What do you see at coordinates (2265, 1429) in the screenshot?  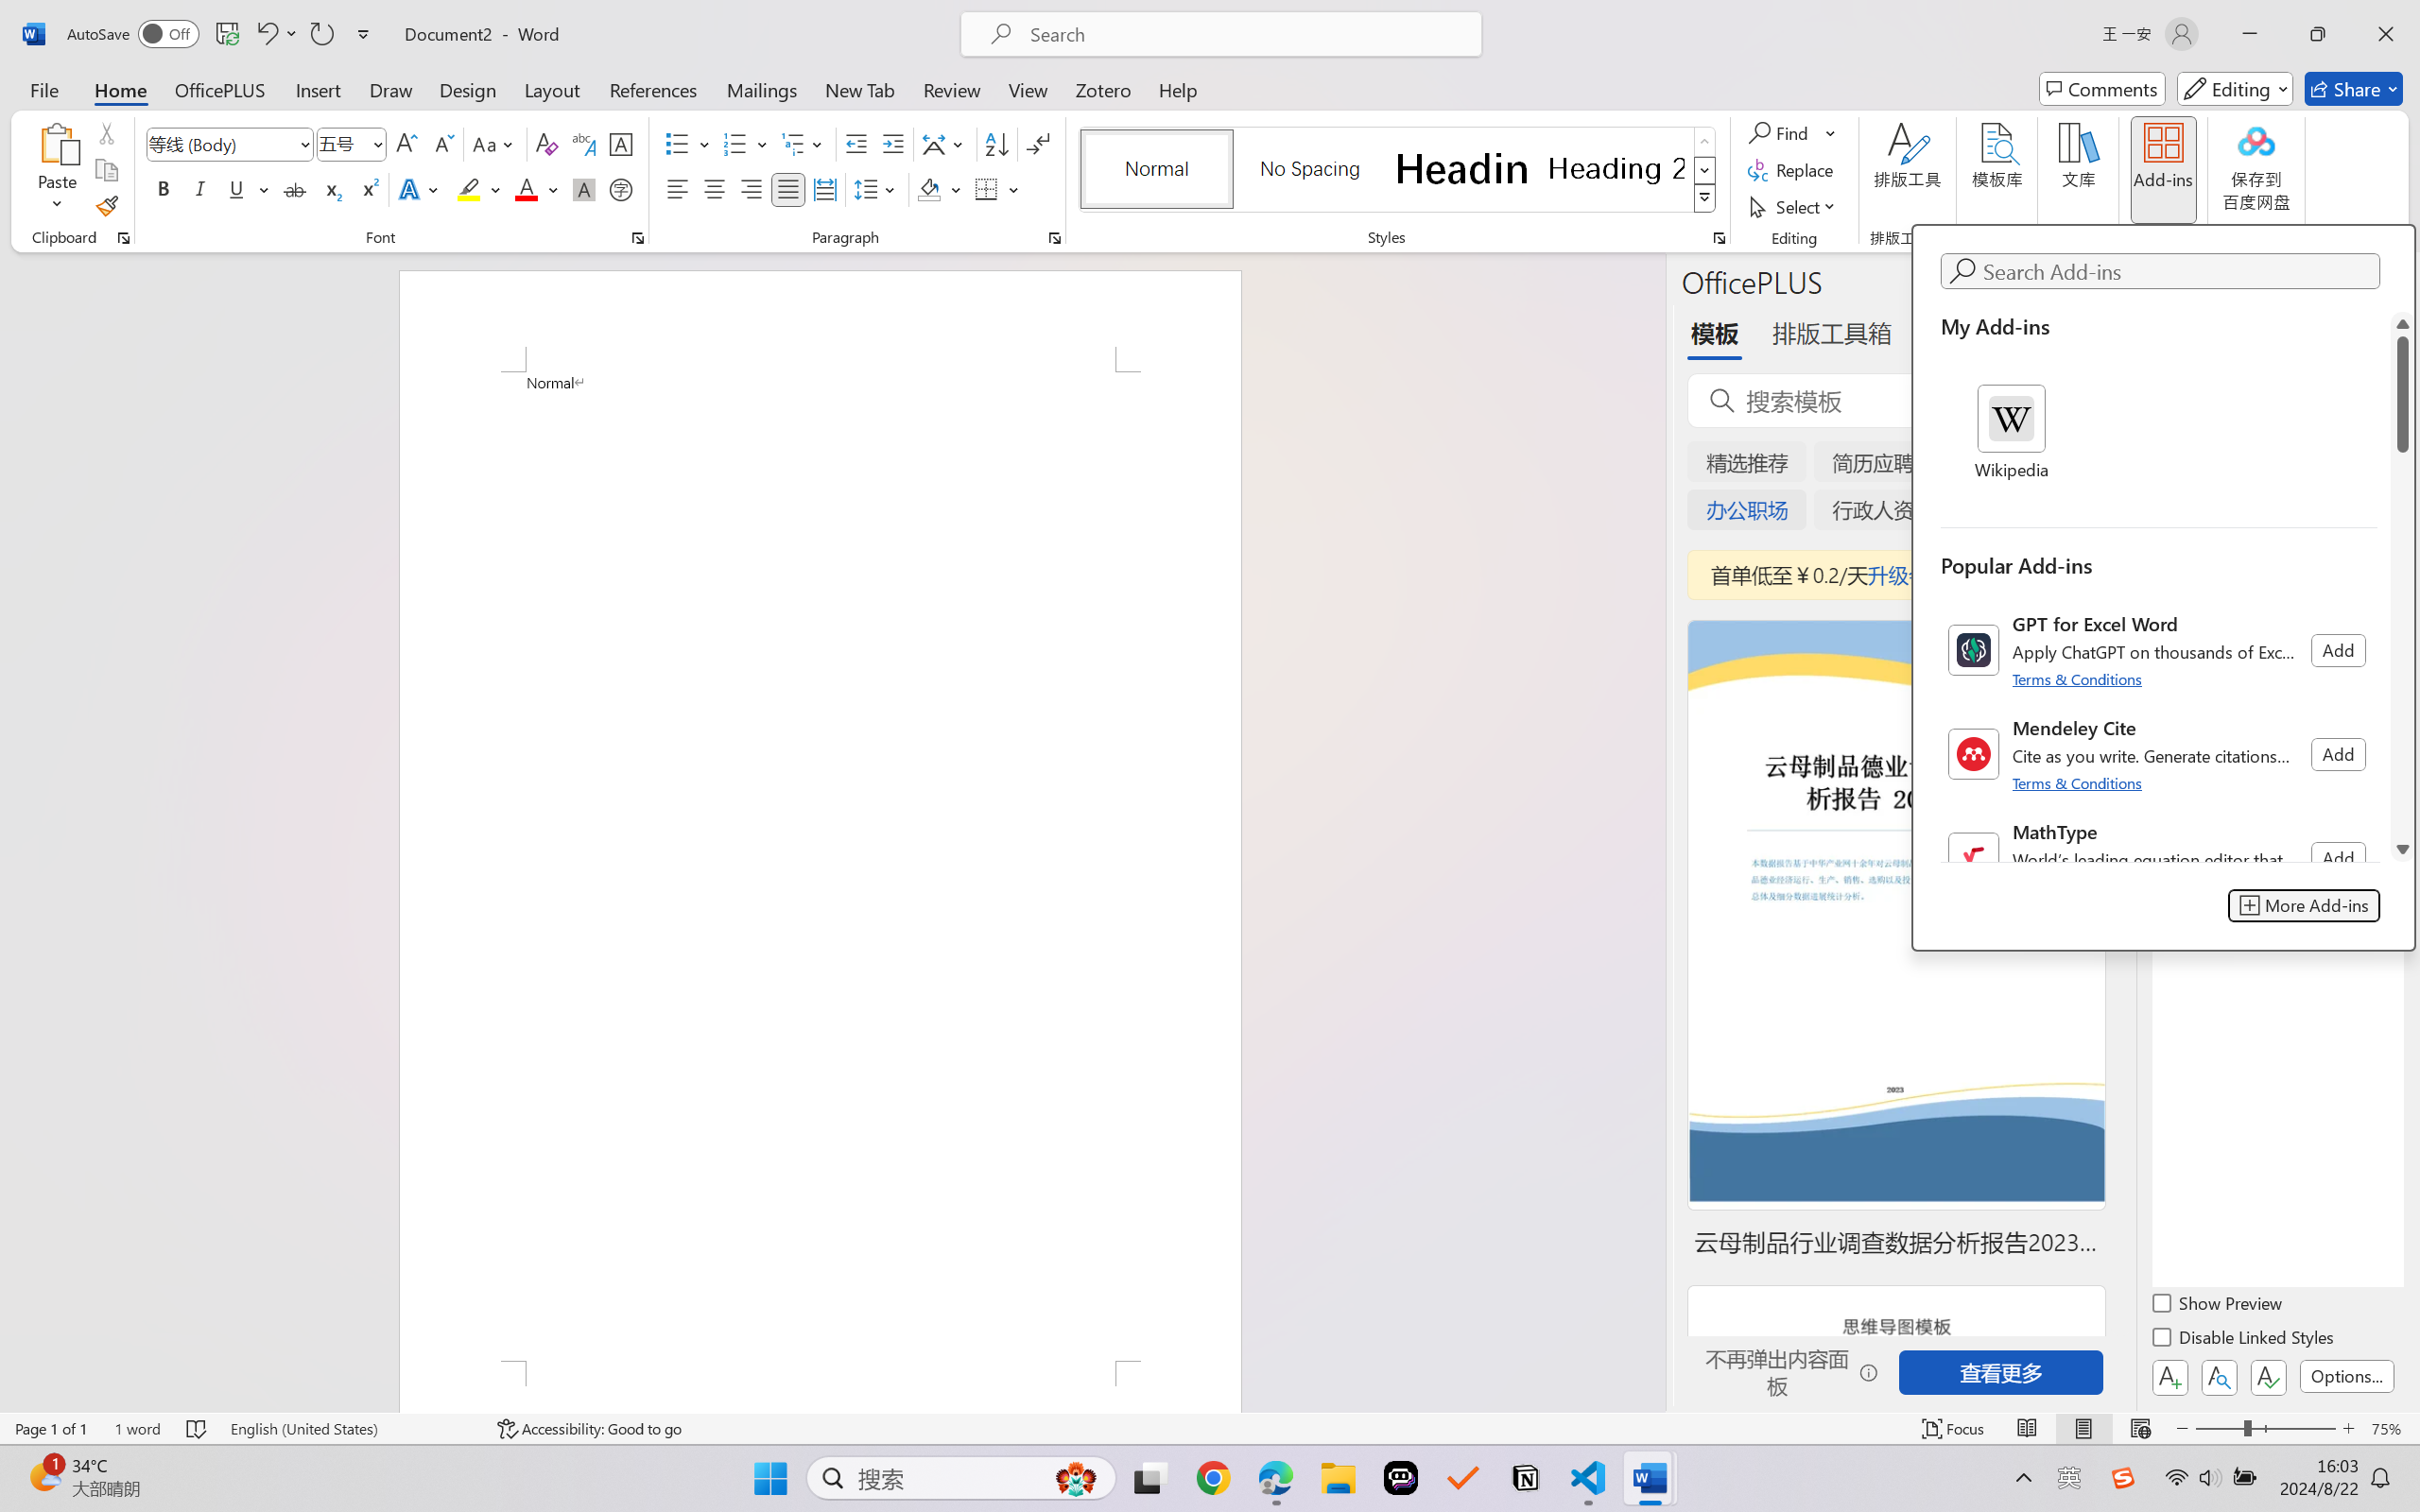 I see `Zoom` at bounding box center [2265, 1429].